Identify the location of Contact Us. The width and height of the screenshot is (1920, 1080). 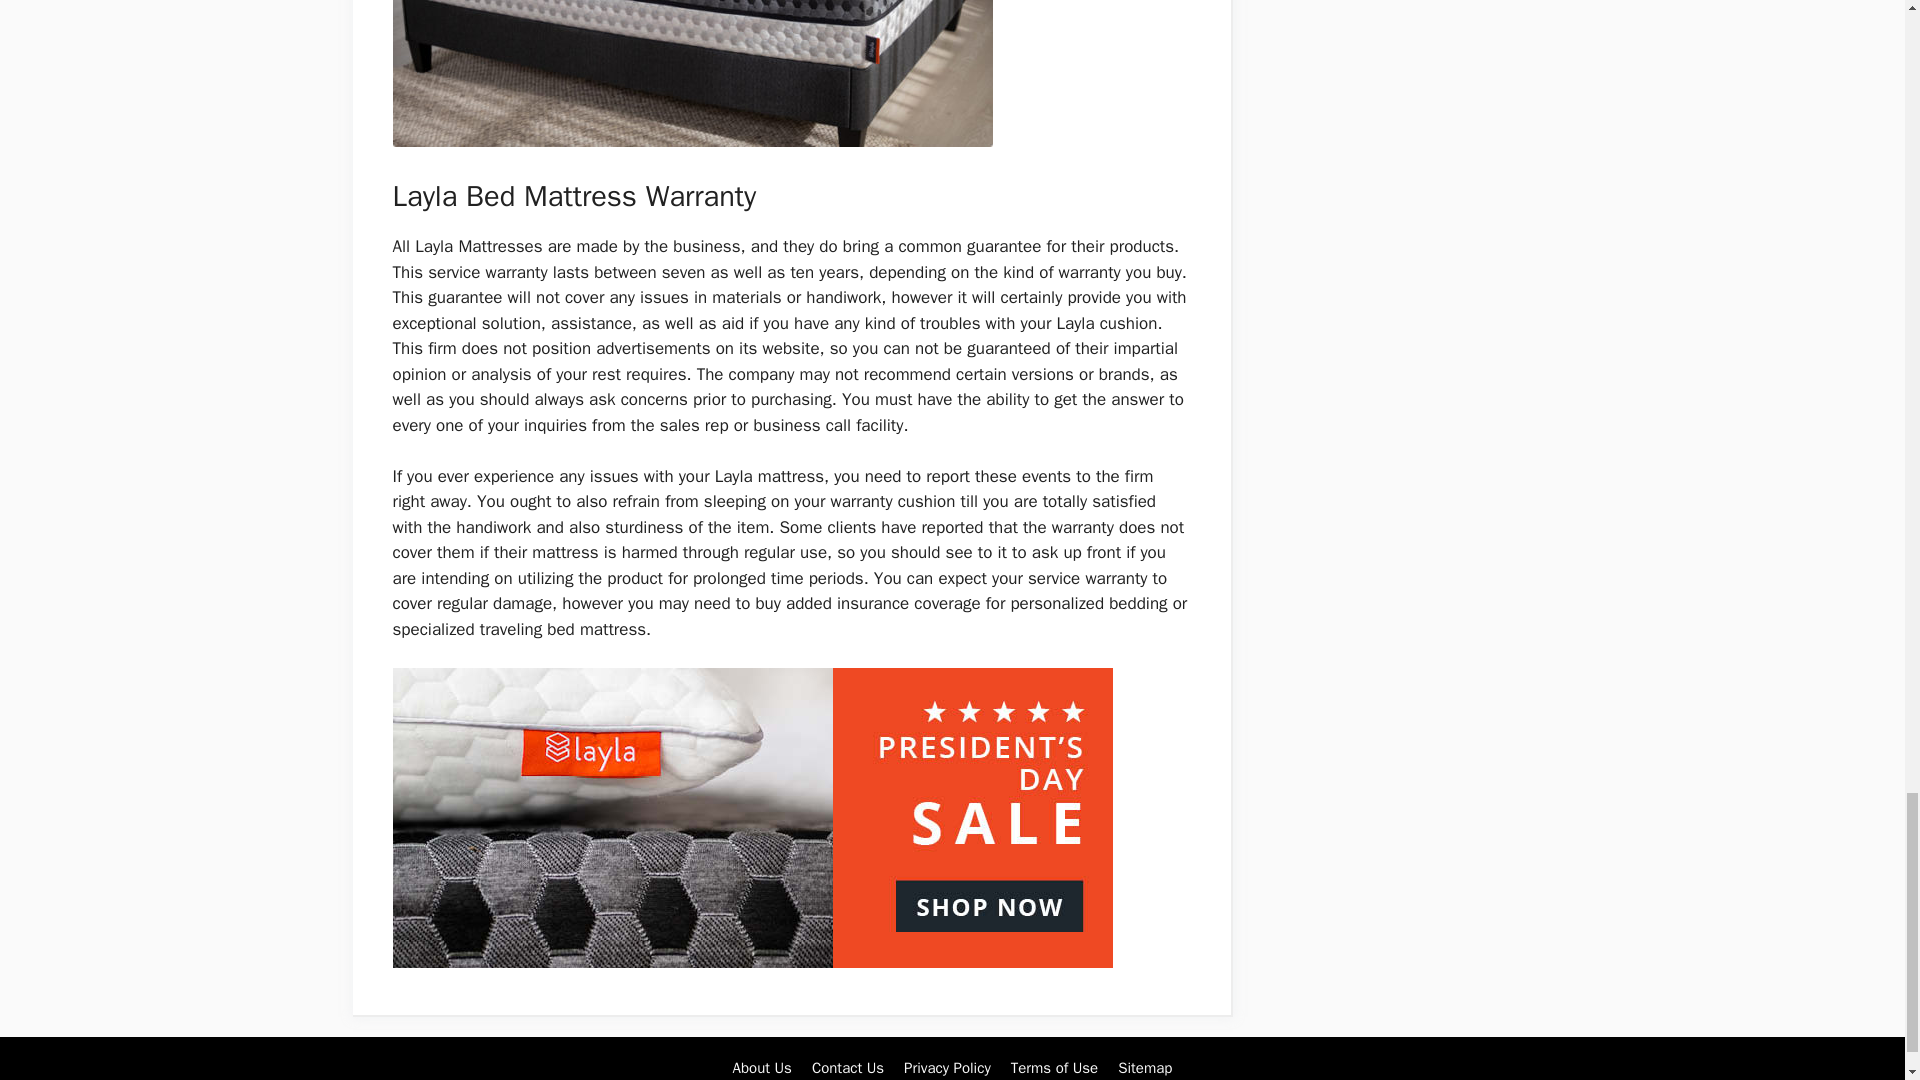
(848, 1068).